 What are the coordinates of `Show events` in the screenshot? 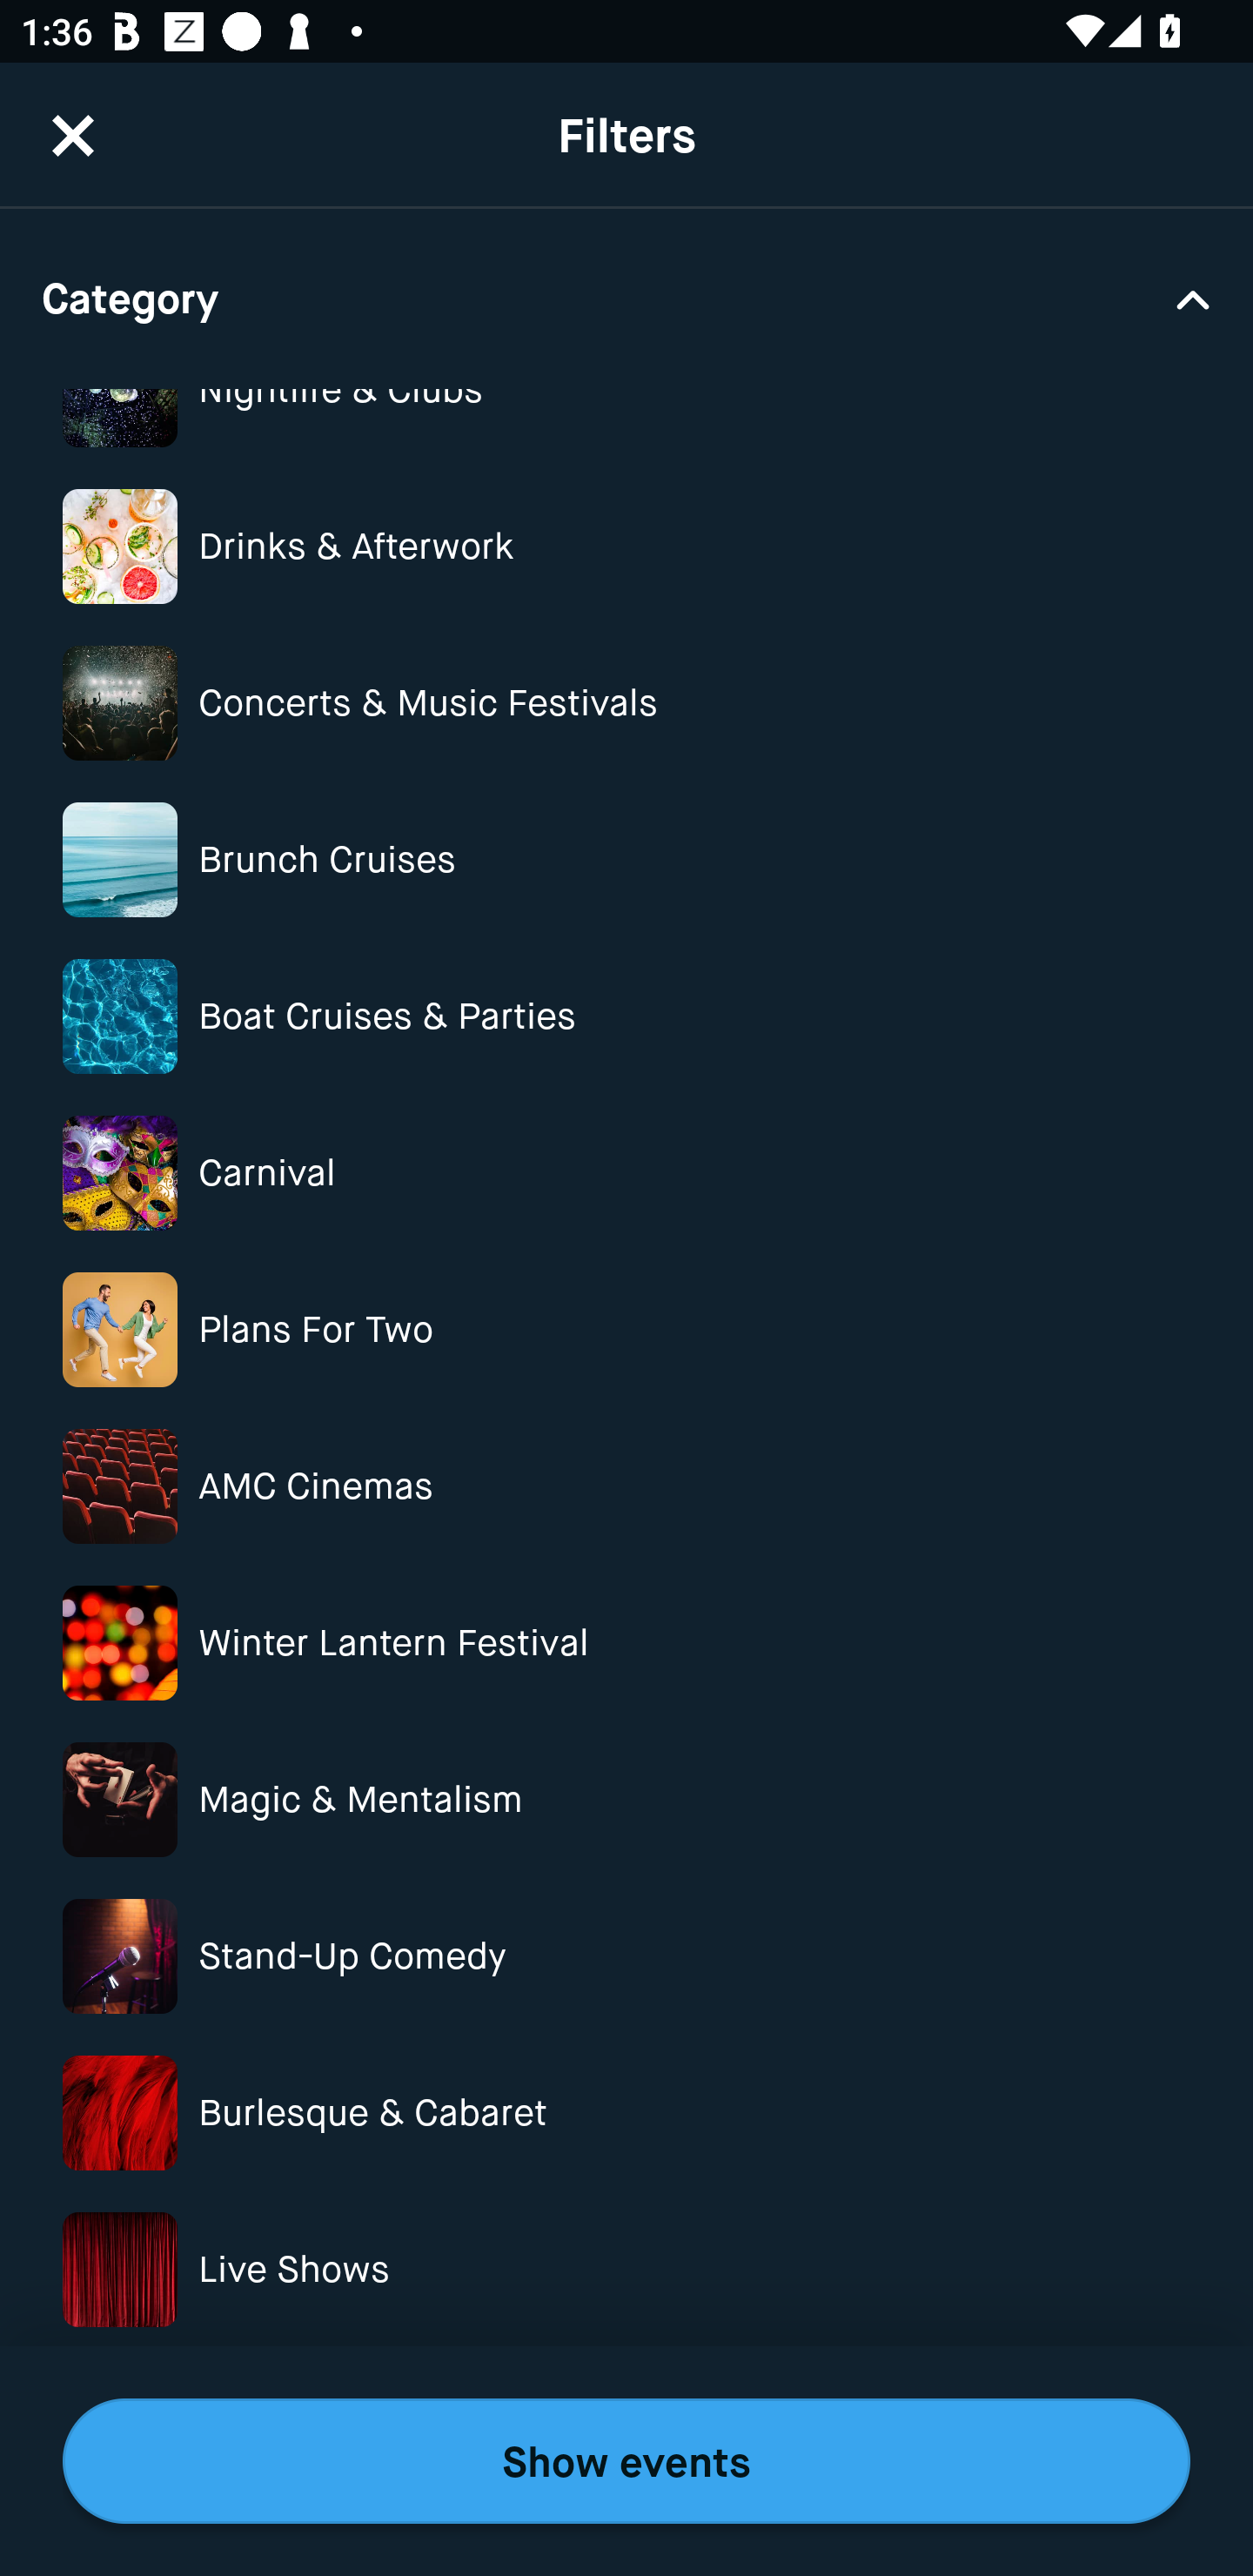 It's located at (626, 2461).